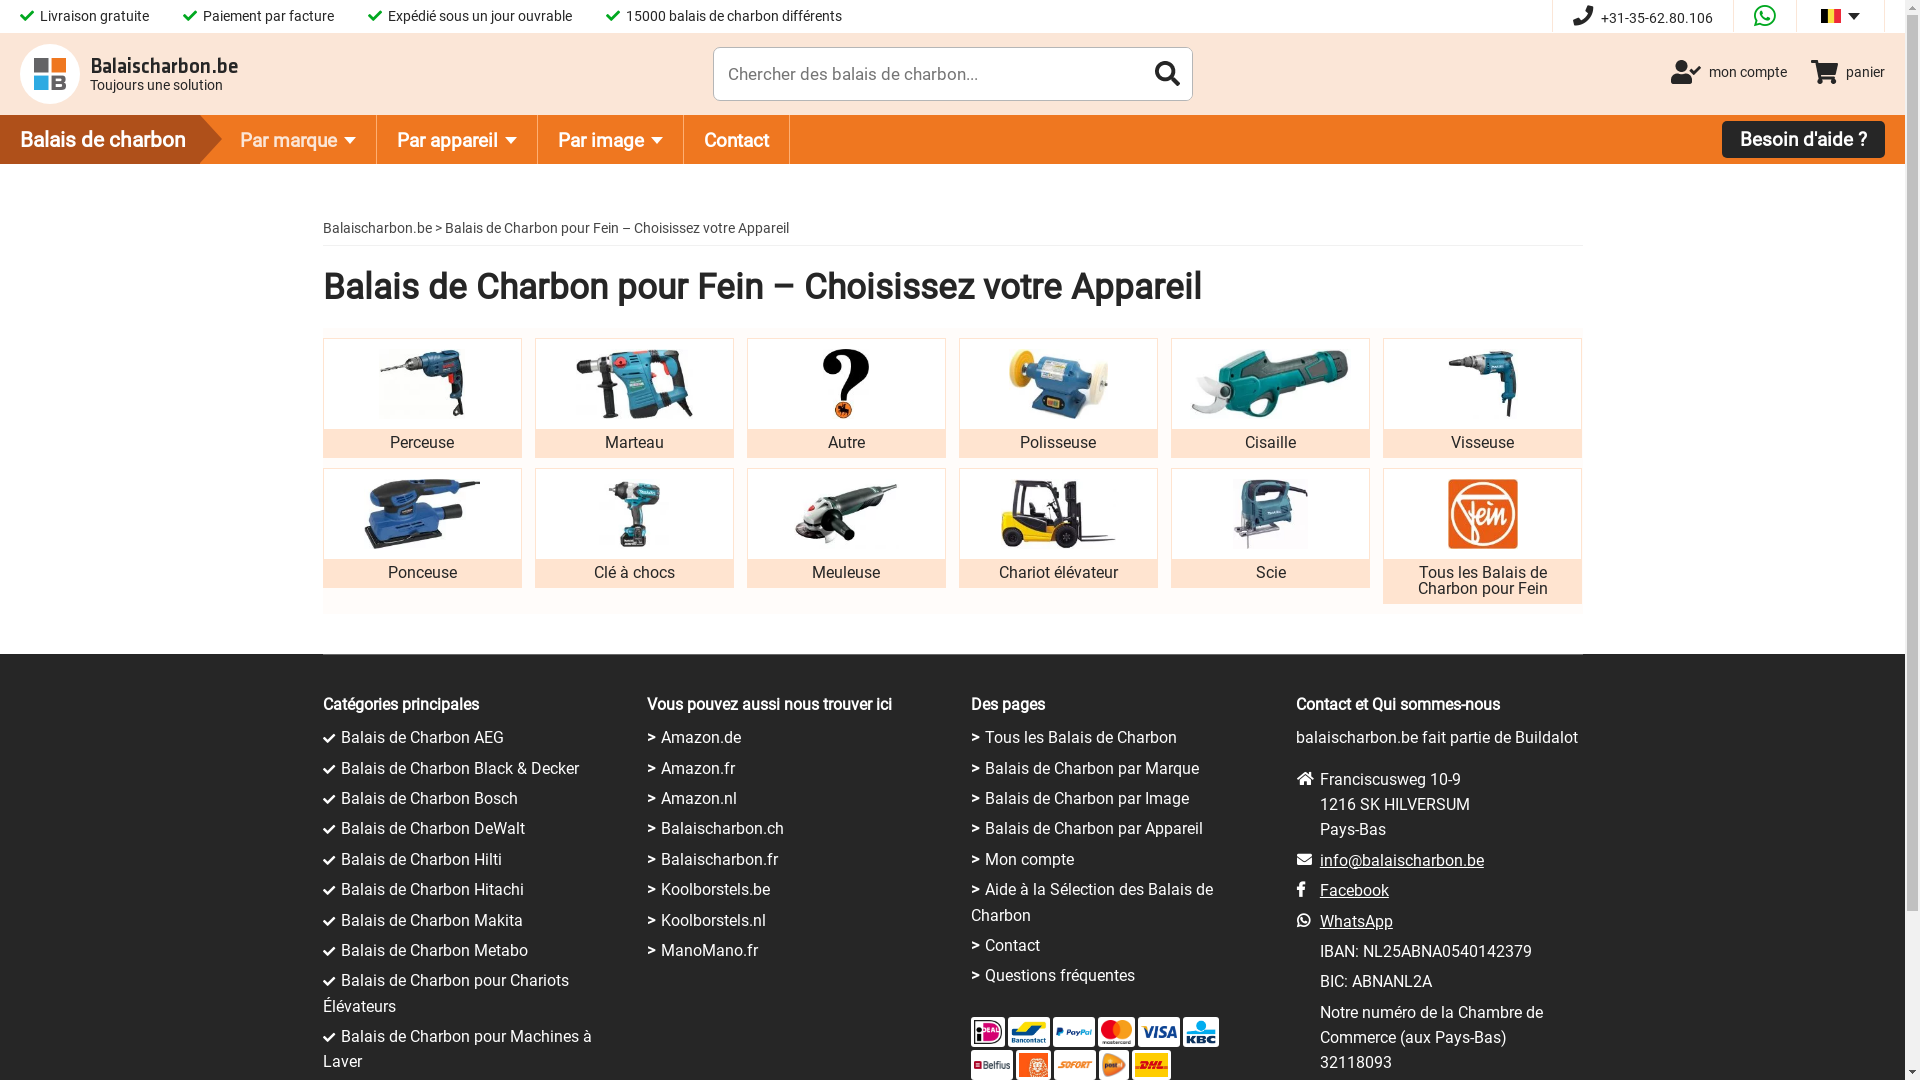 The height and width of the screenshot is (1080, 1920). I want to click on Balais de Charbon DeWalt, so click(432, 828).